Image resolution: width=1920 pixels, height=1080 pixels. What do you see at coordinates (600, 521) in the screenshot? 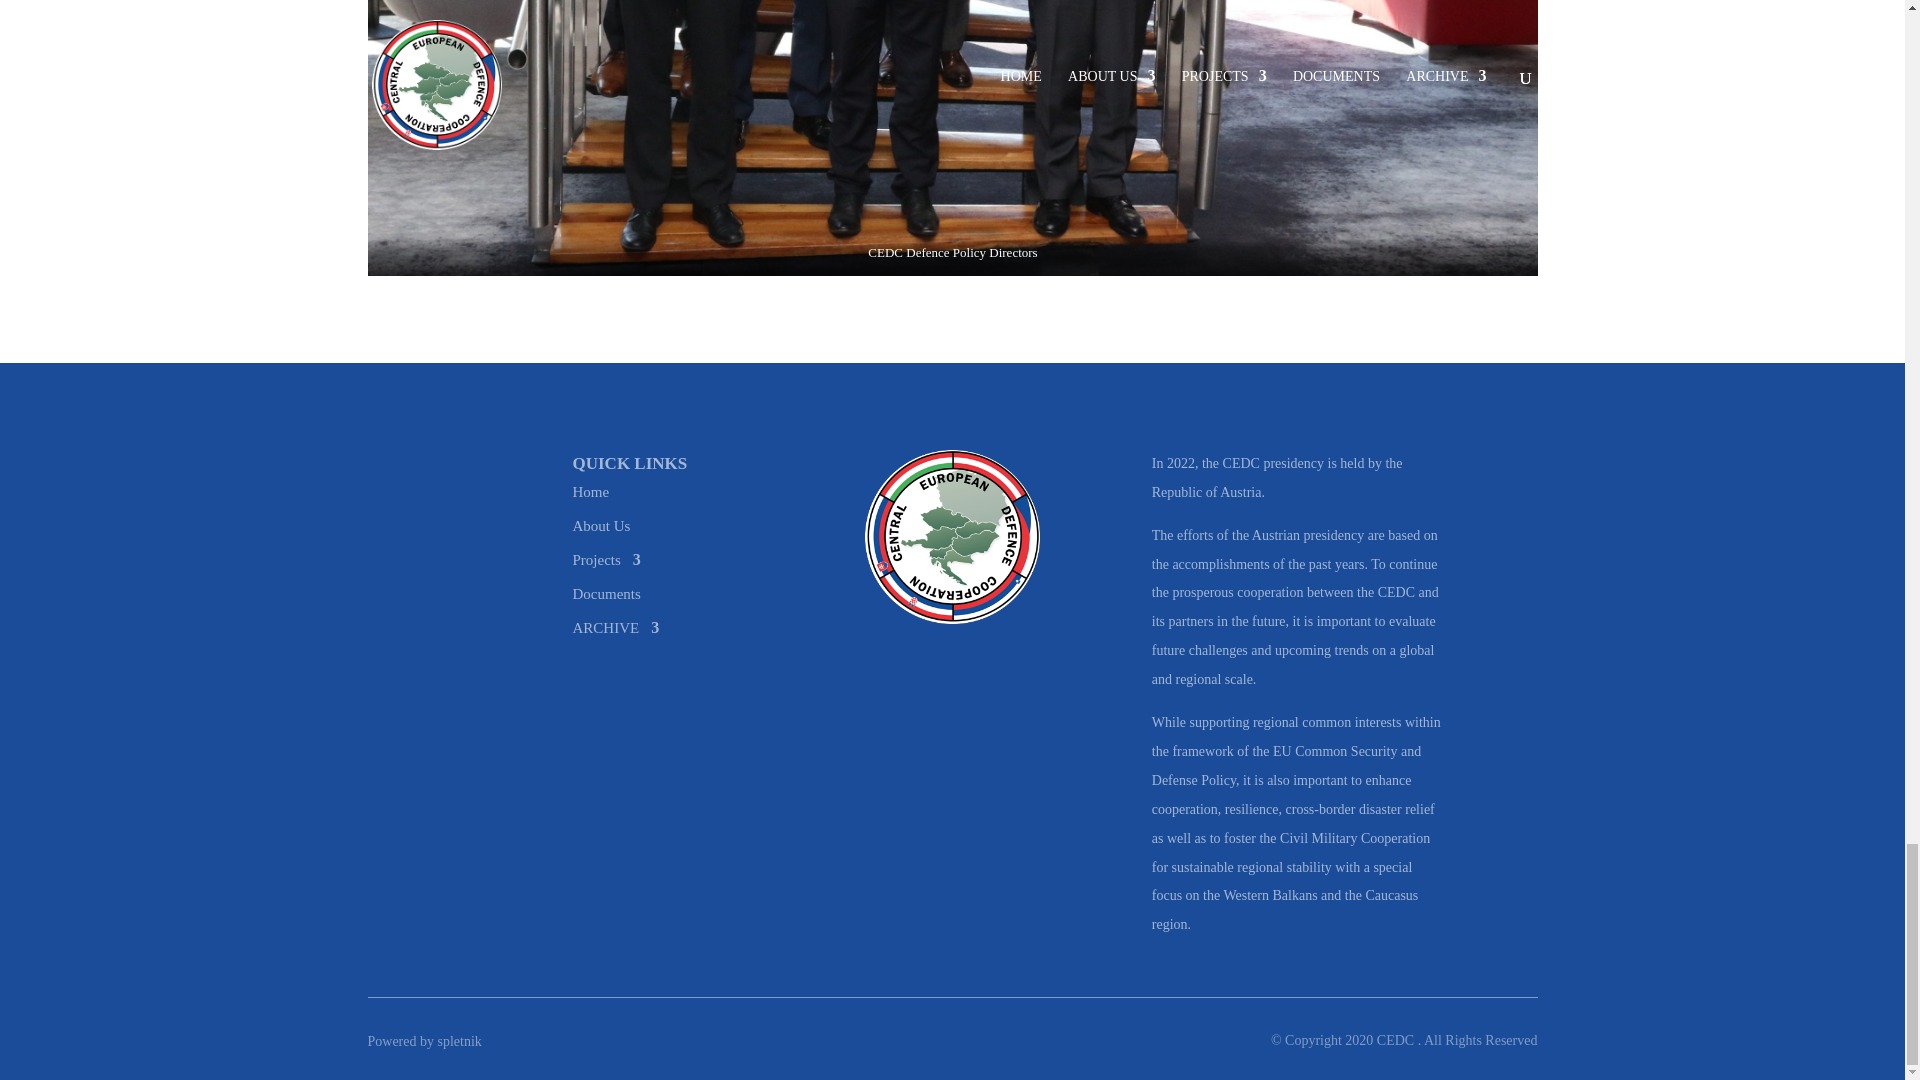
I see `About Us` at bounding box center [600, 521].